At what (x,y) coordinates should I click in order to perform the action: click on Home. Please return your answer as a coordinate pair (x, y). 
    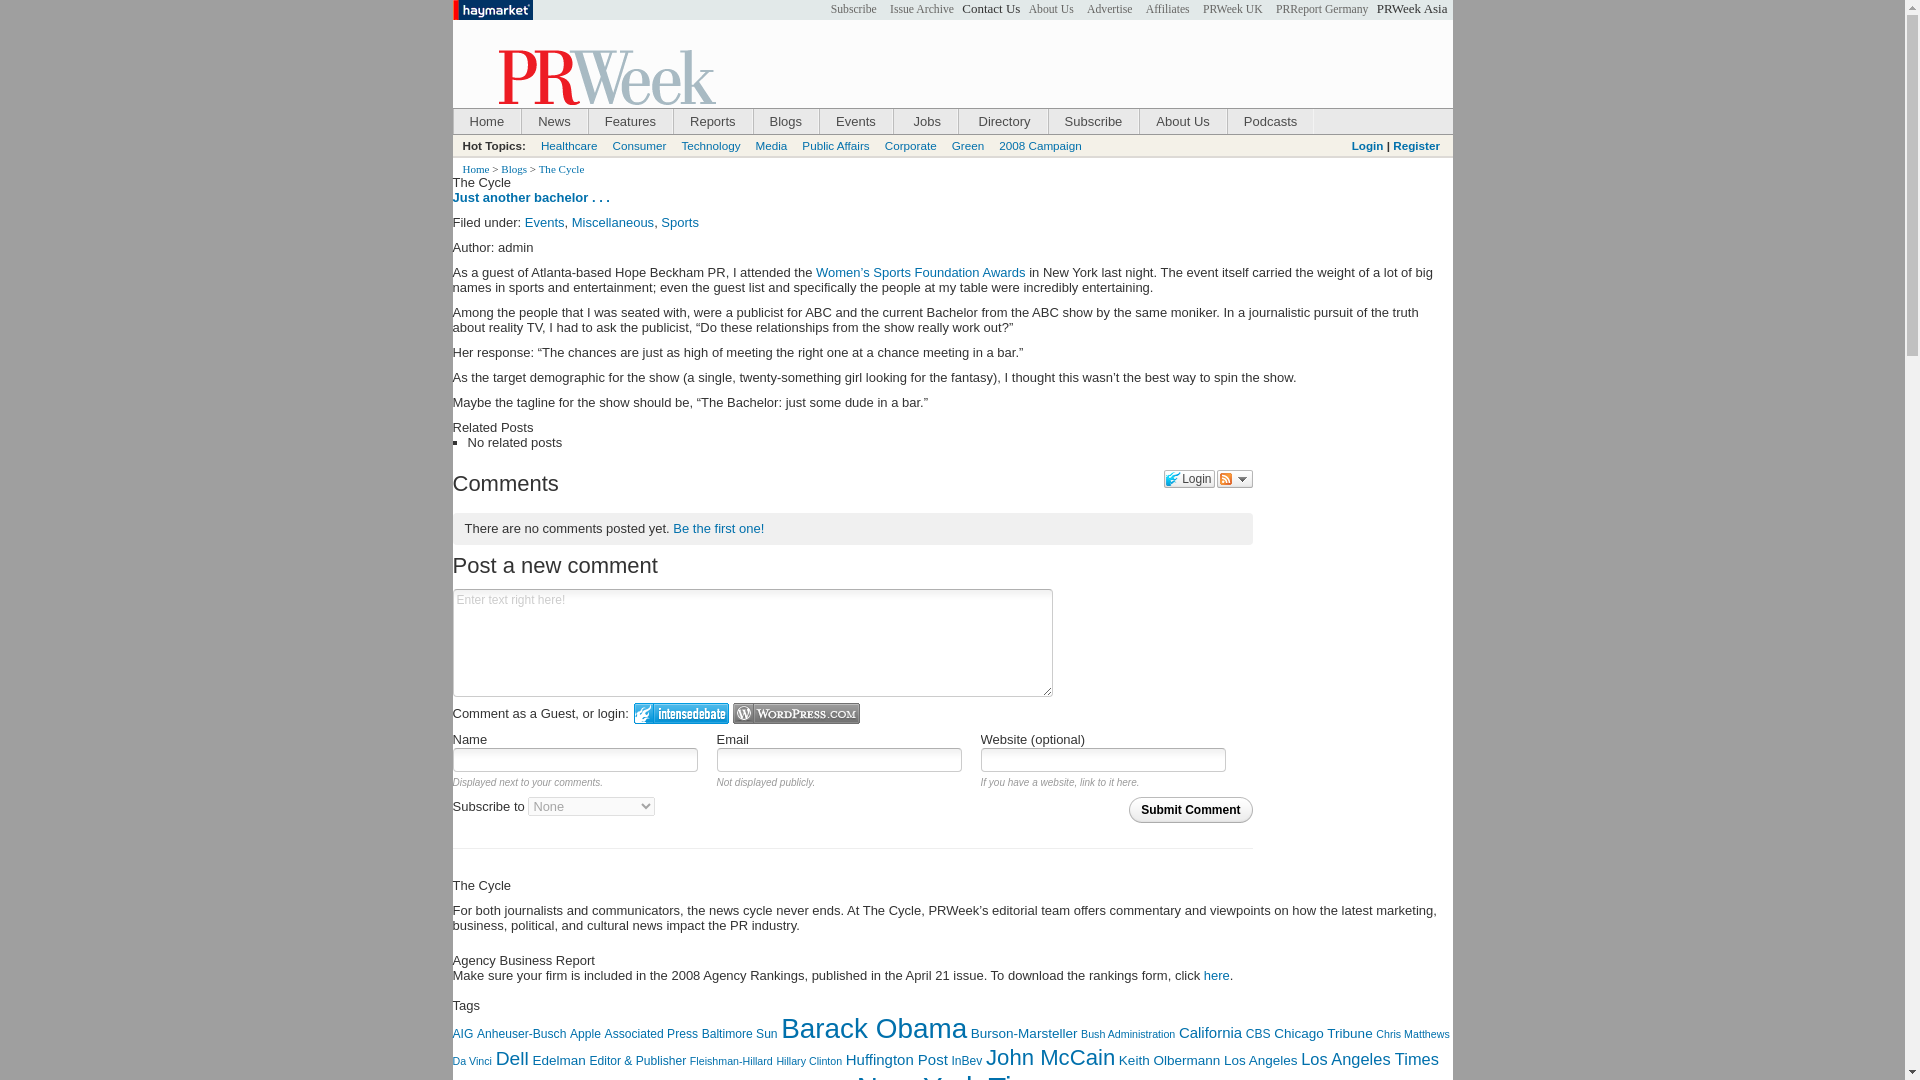
    Looking at the image, I should click on (486, 121).